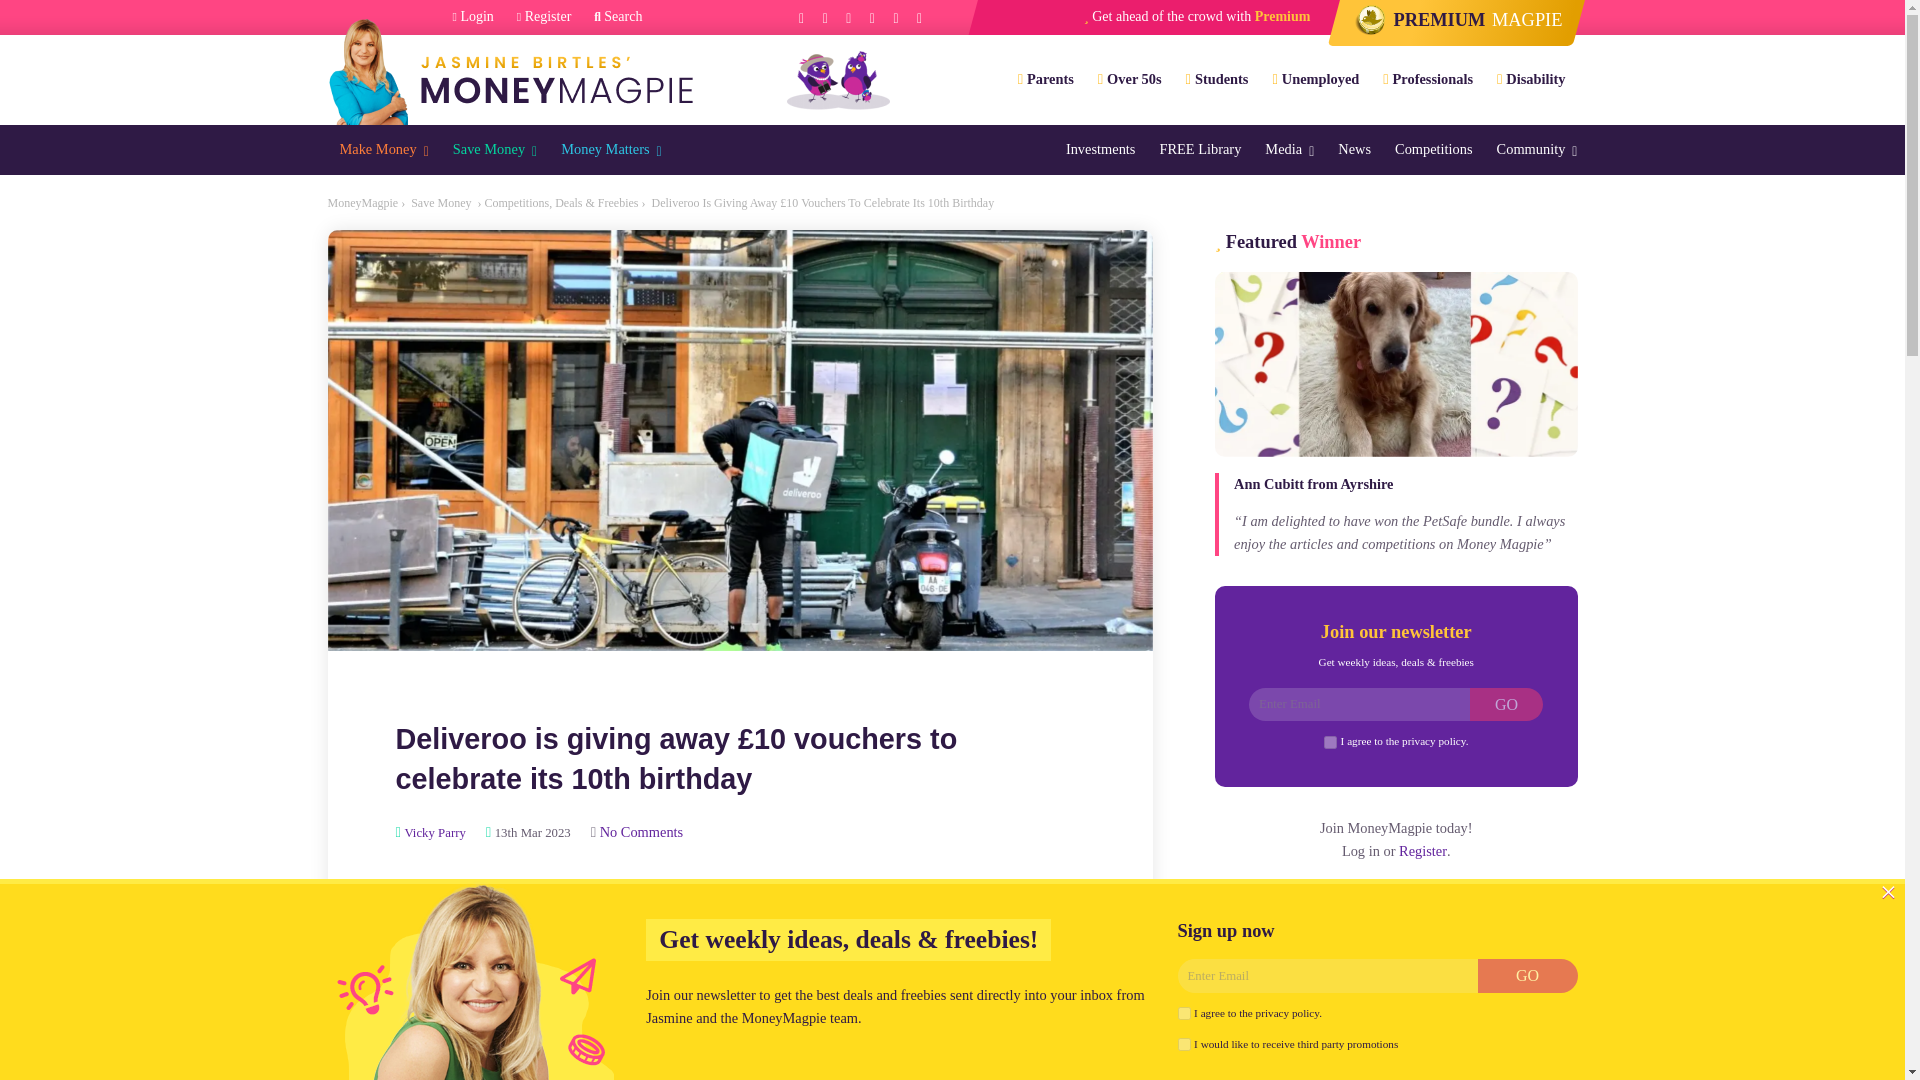 This screenshot has width=1920, height=1080. I want to click on 1, so click(1184, 1044).